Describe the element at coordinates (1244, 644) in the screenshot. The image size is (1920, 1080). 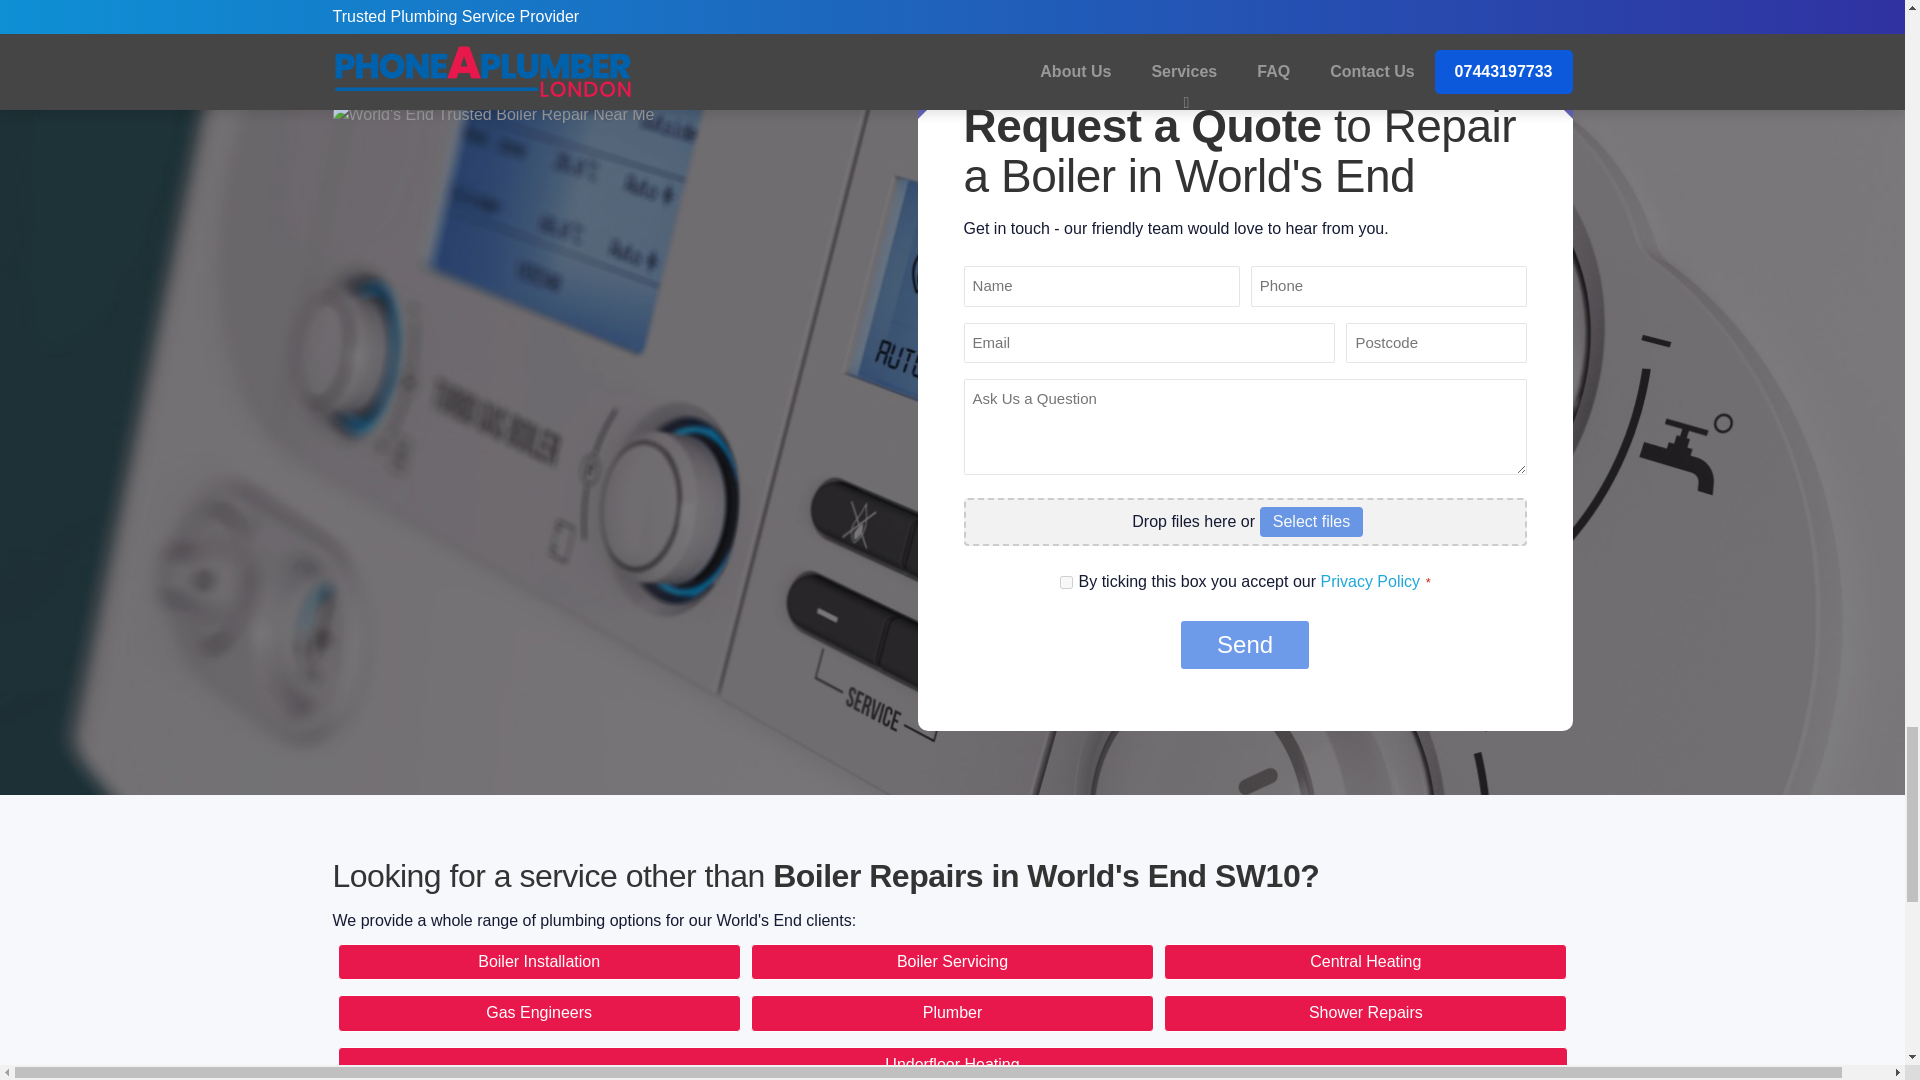
I see `Send` at that location.